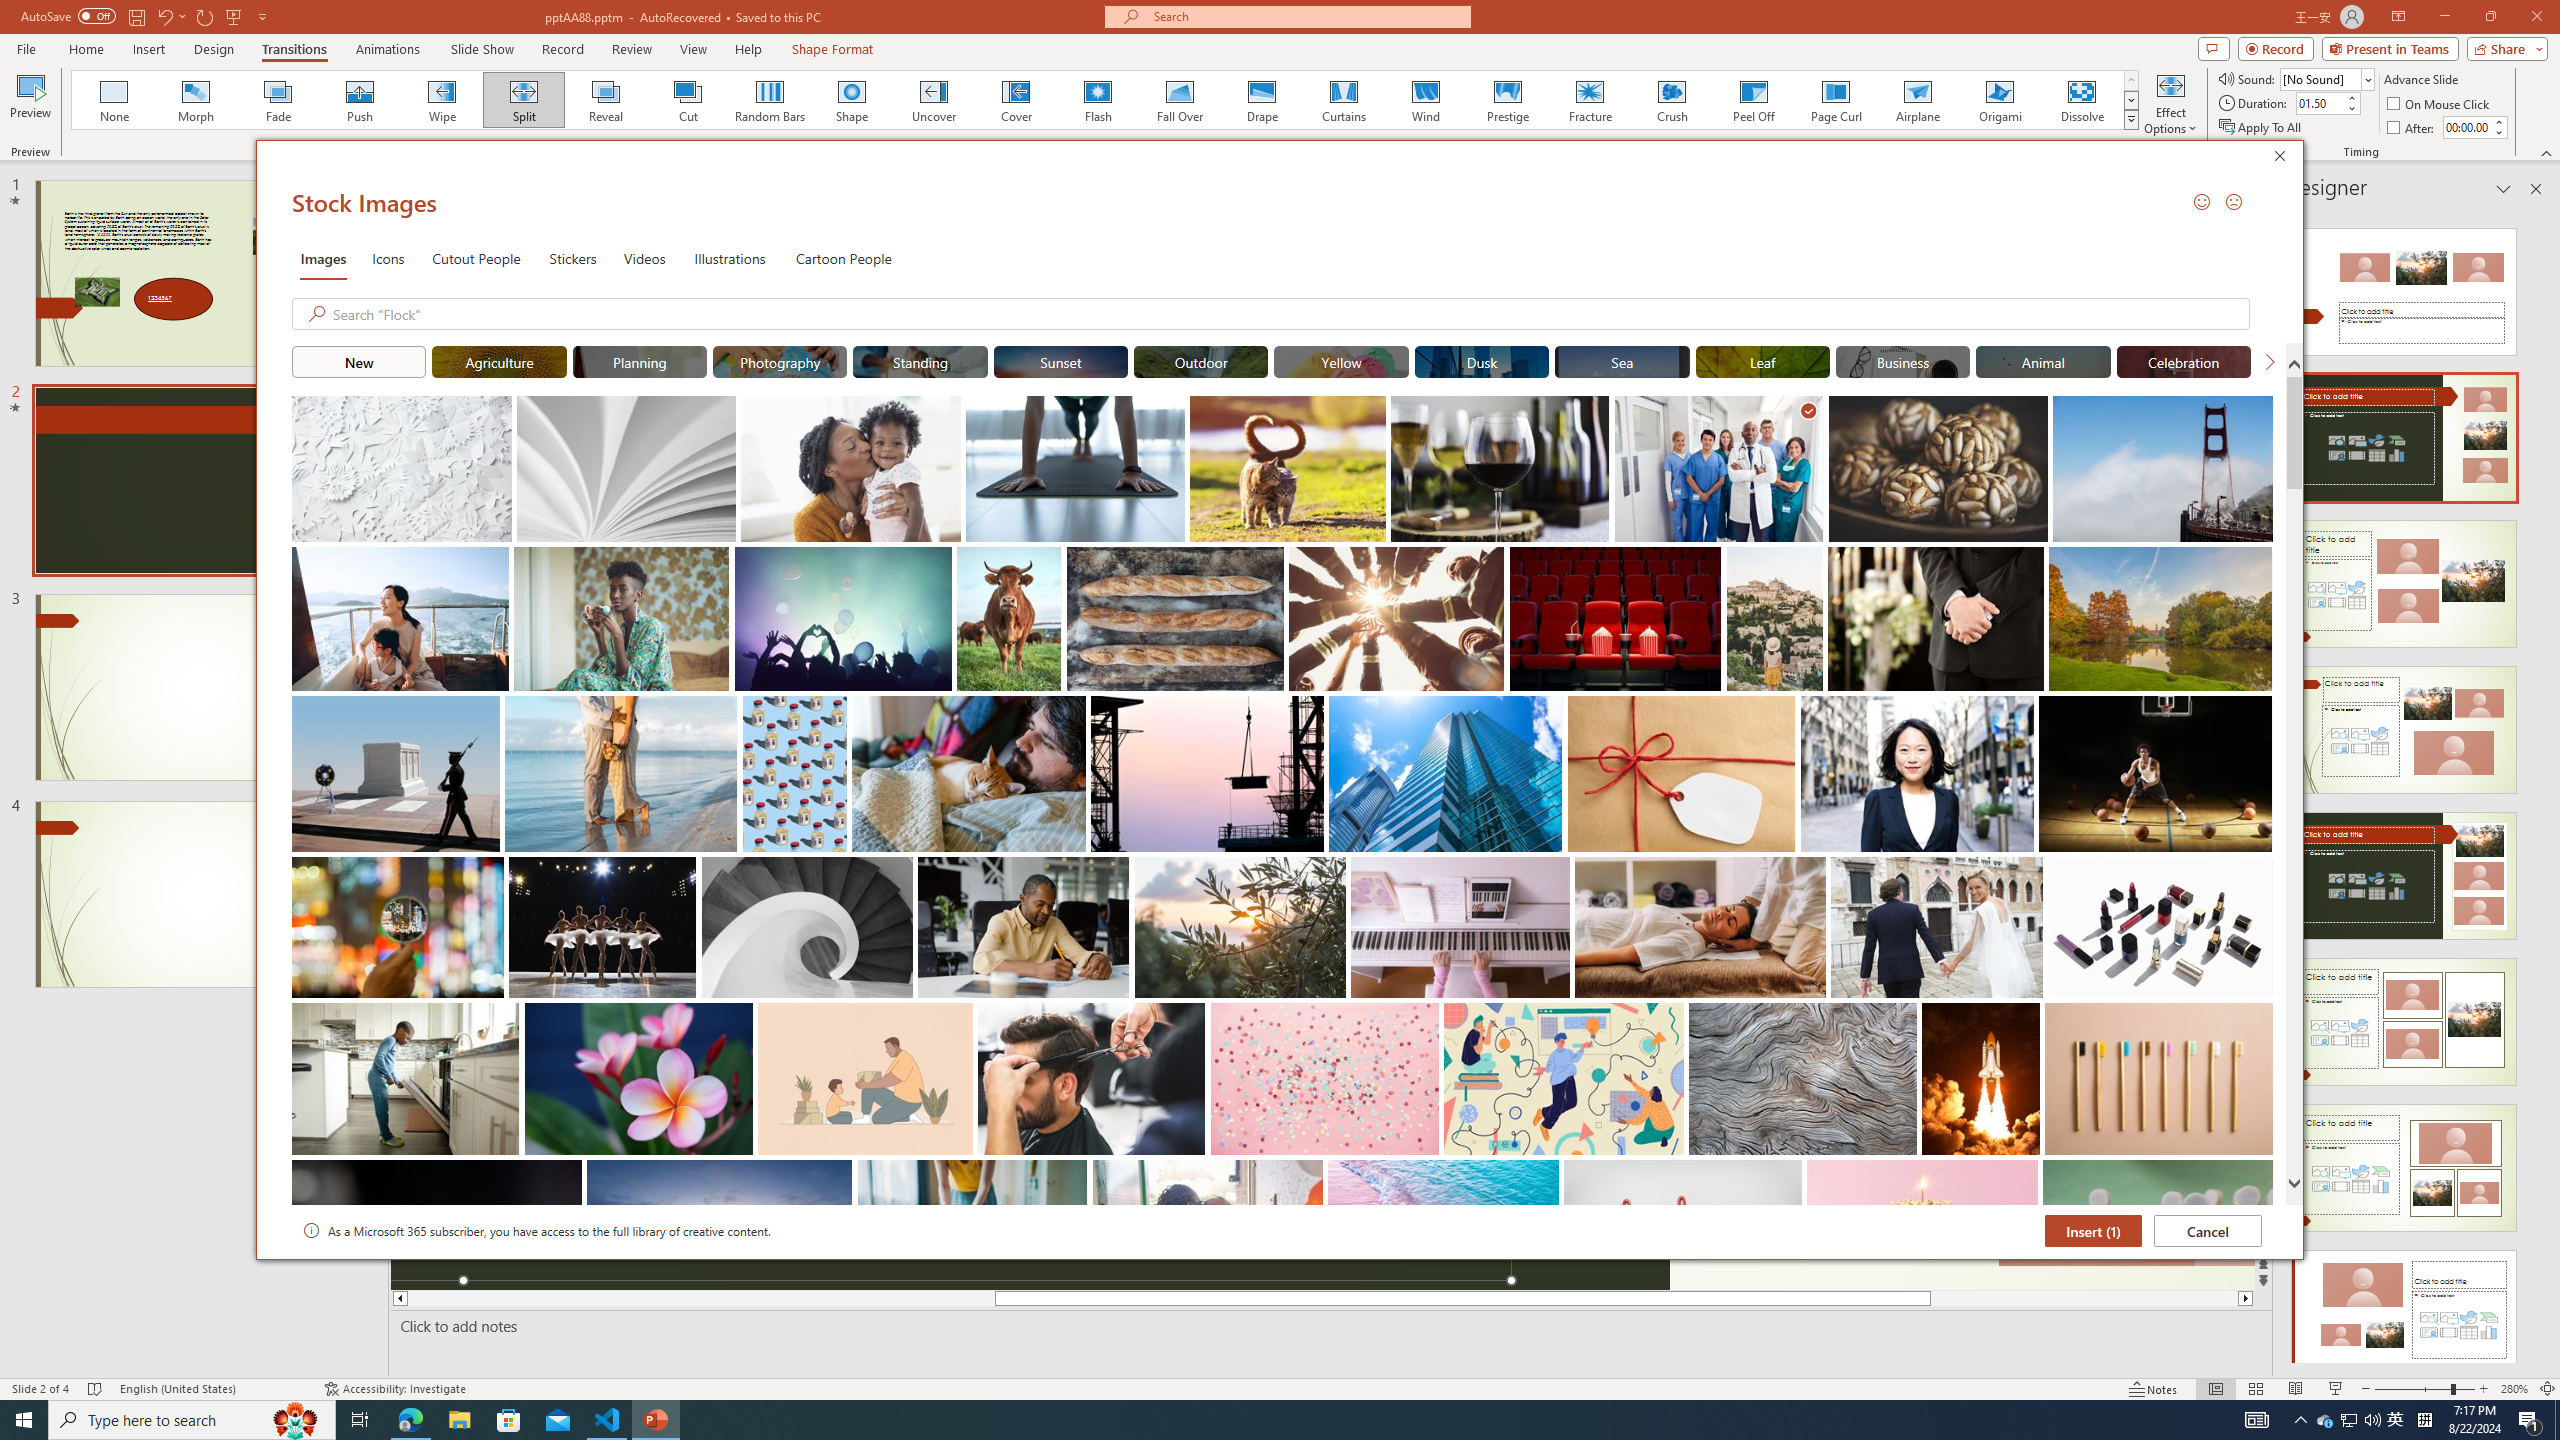  I want to click on Less, so click(2498, 132).